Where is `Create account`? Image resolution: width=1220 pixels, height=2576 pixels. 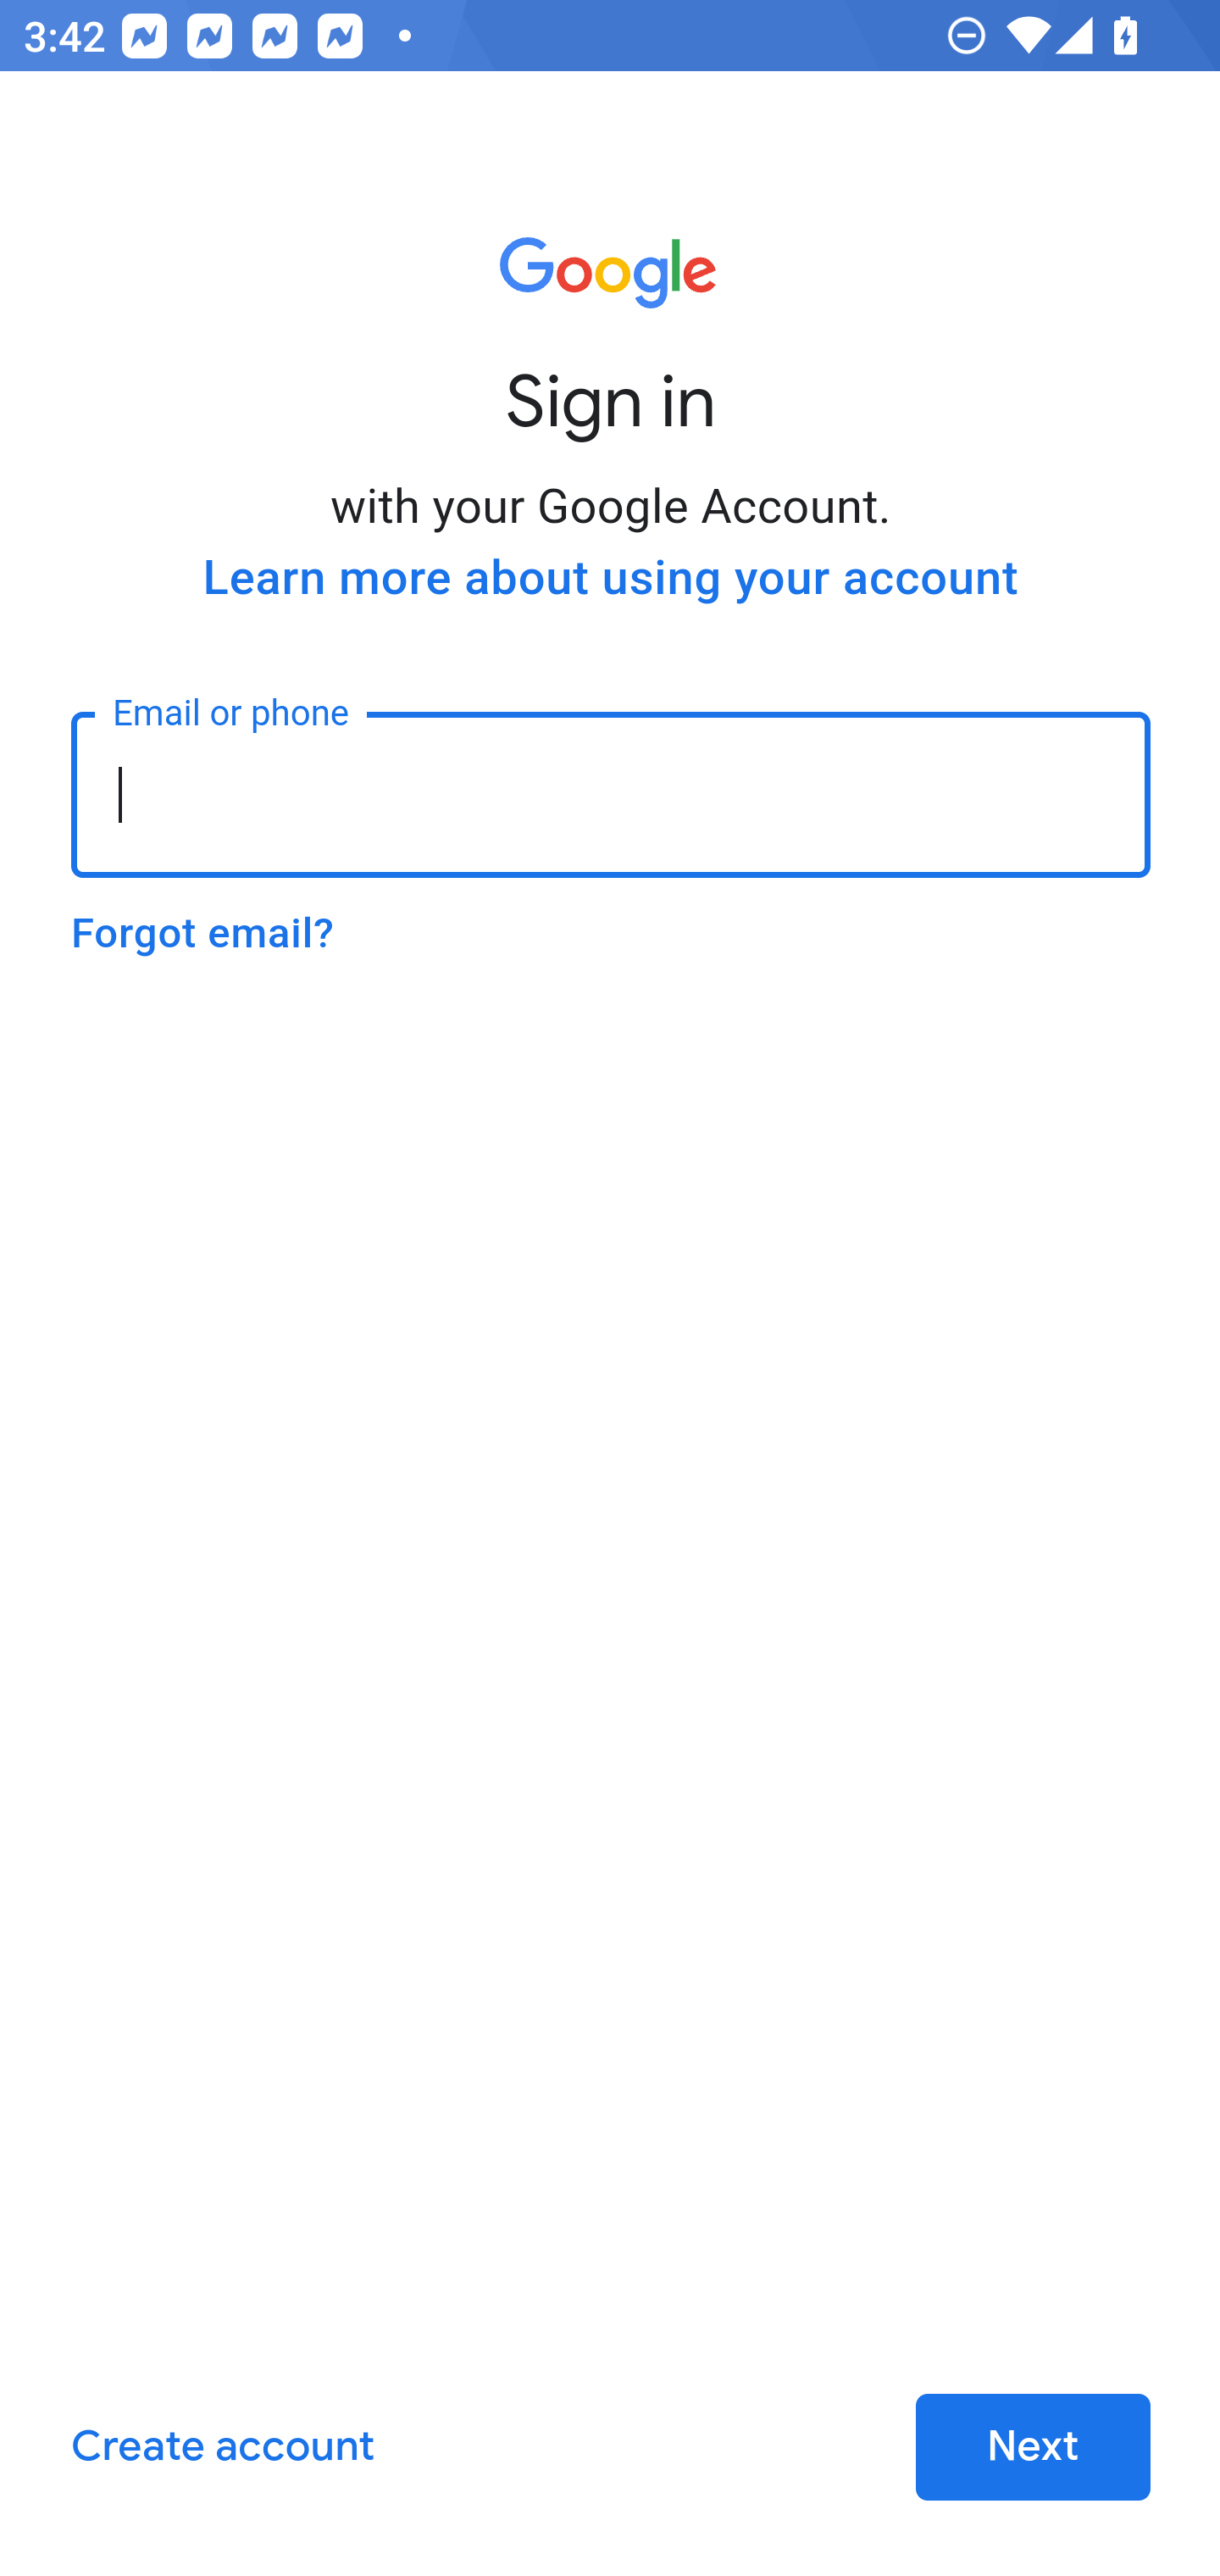 Create account is located at coordinates (222, 2448).